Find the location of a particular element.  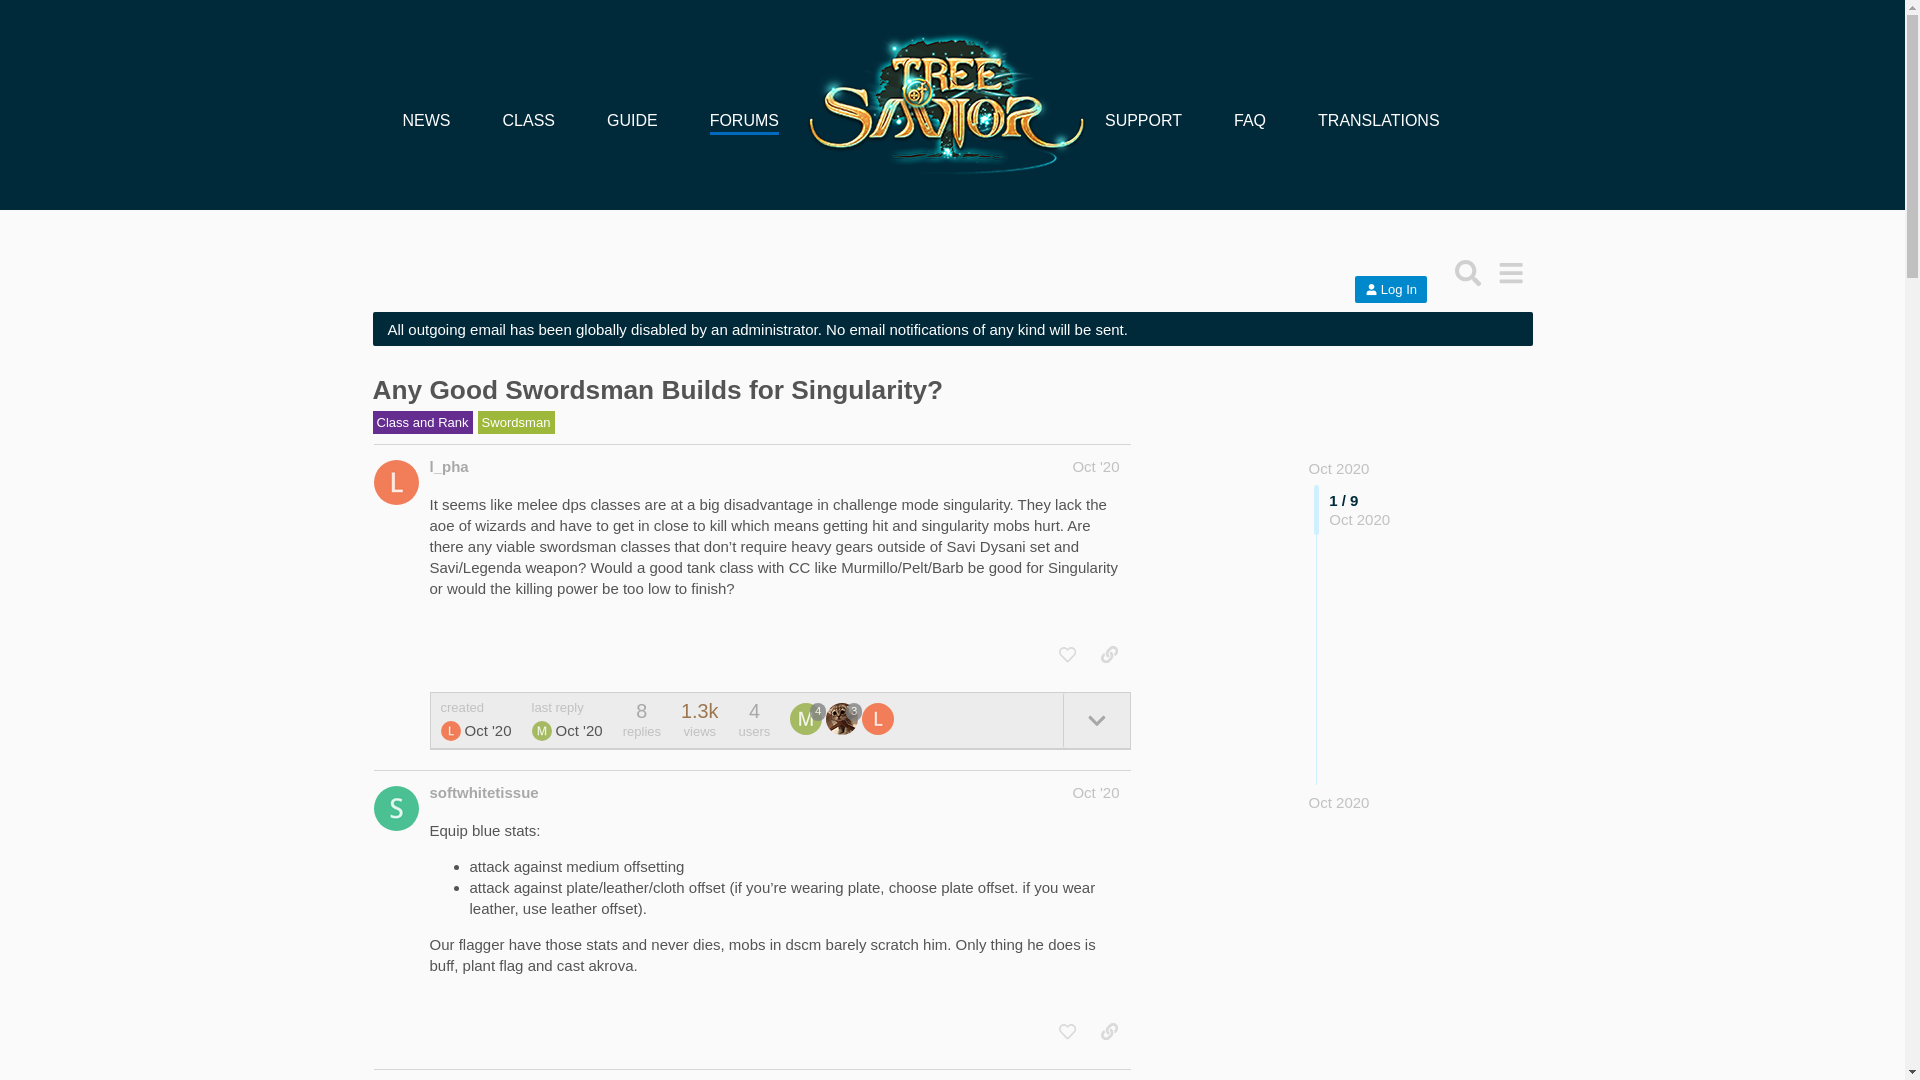

Class and Rank is located at coordinates (422, 422).